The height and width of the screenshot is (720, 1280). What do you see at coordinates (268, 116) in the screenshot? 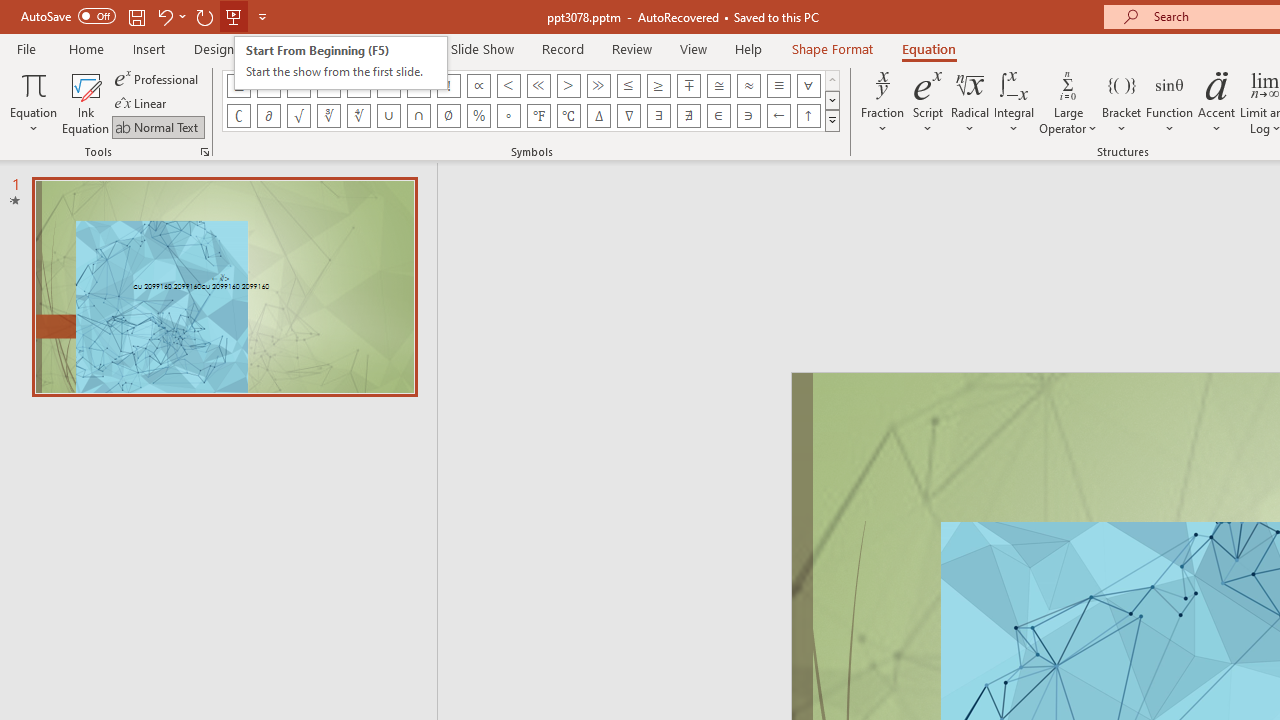
I see `Equation Symbol Partial Differential` at bounding box center [268, 116].